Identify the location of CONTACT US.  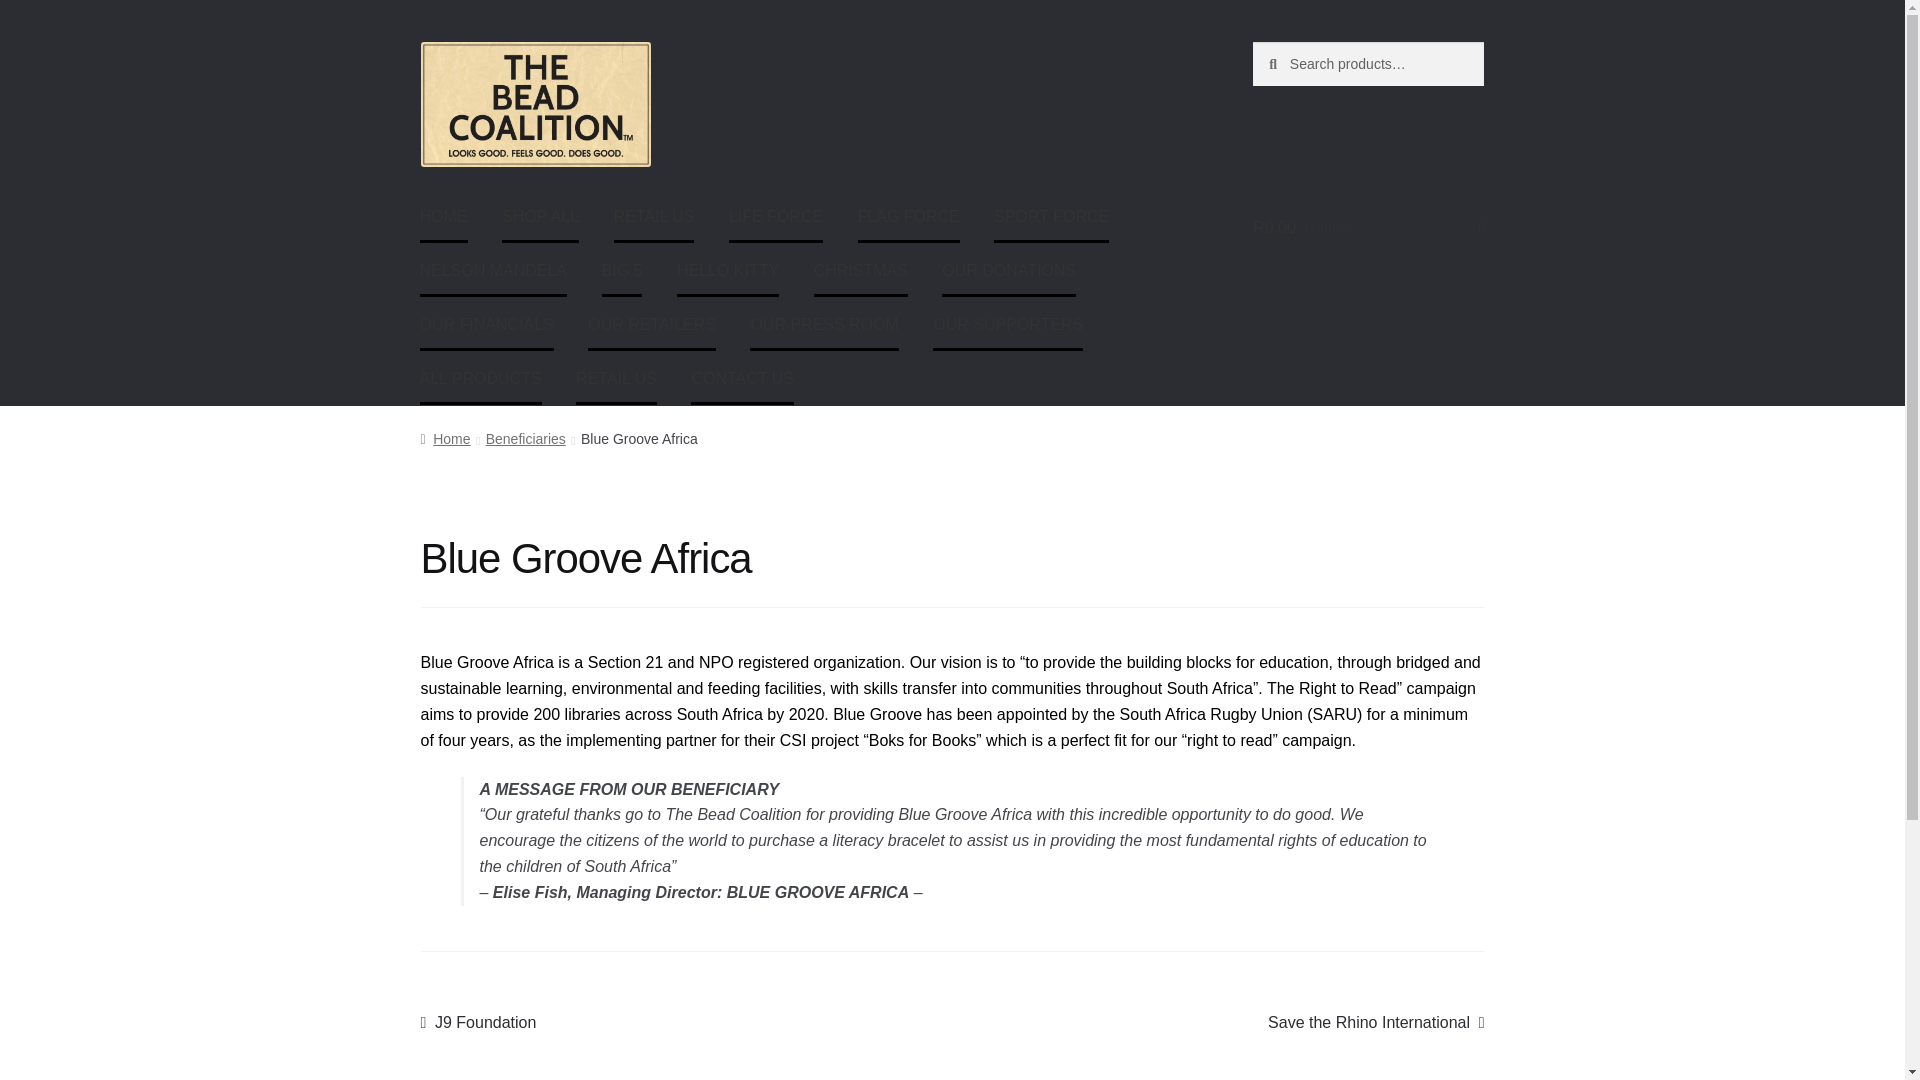
(742, 380).